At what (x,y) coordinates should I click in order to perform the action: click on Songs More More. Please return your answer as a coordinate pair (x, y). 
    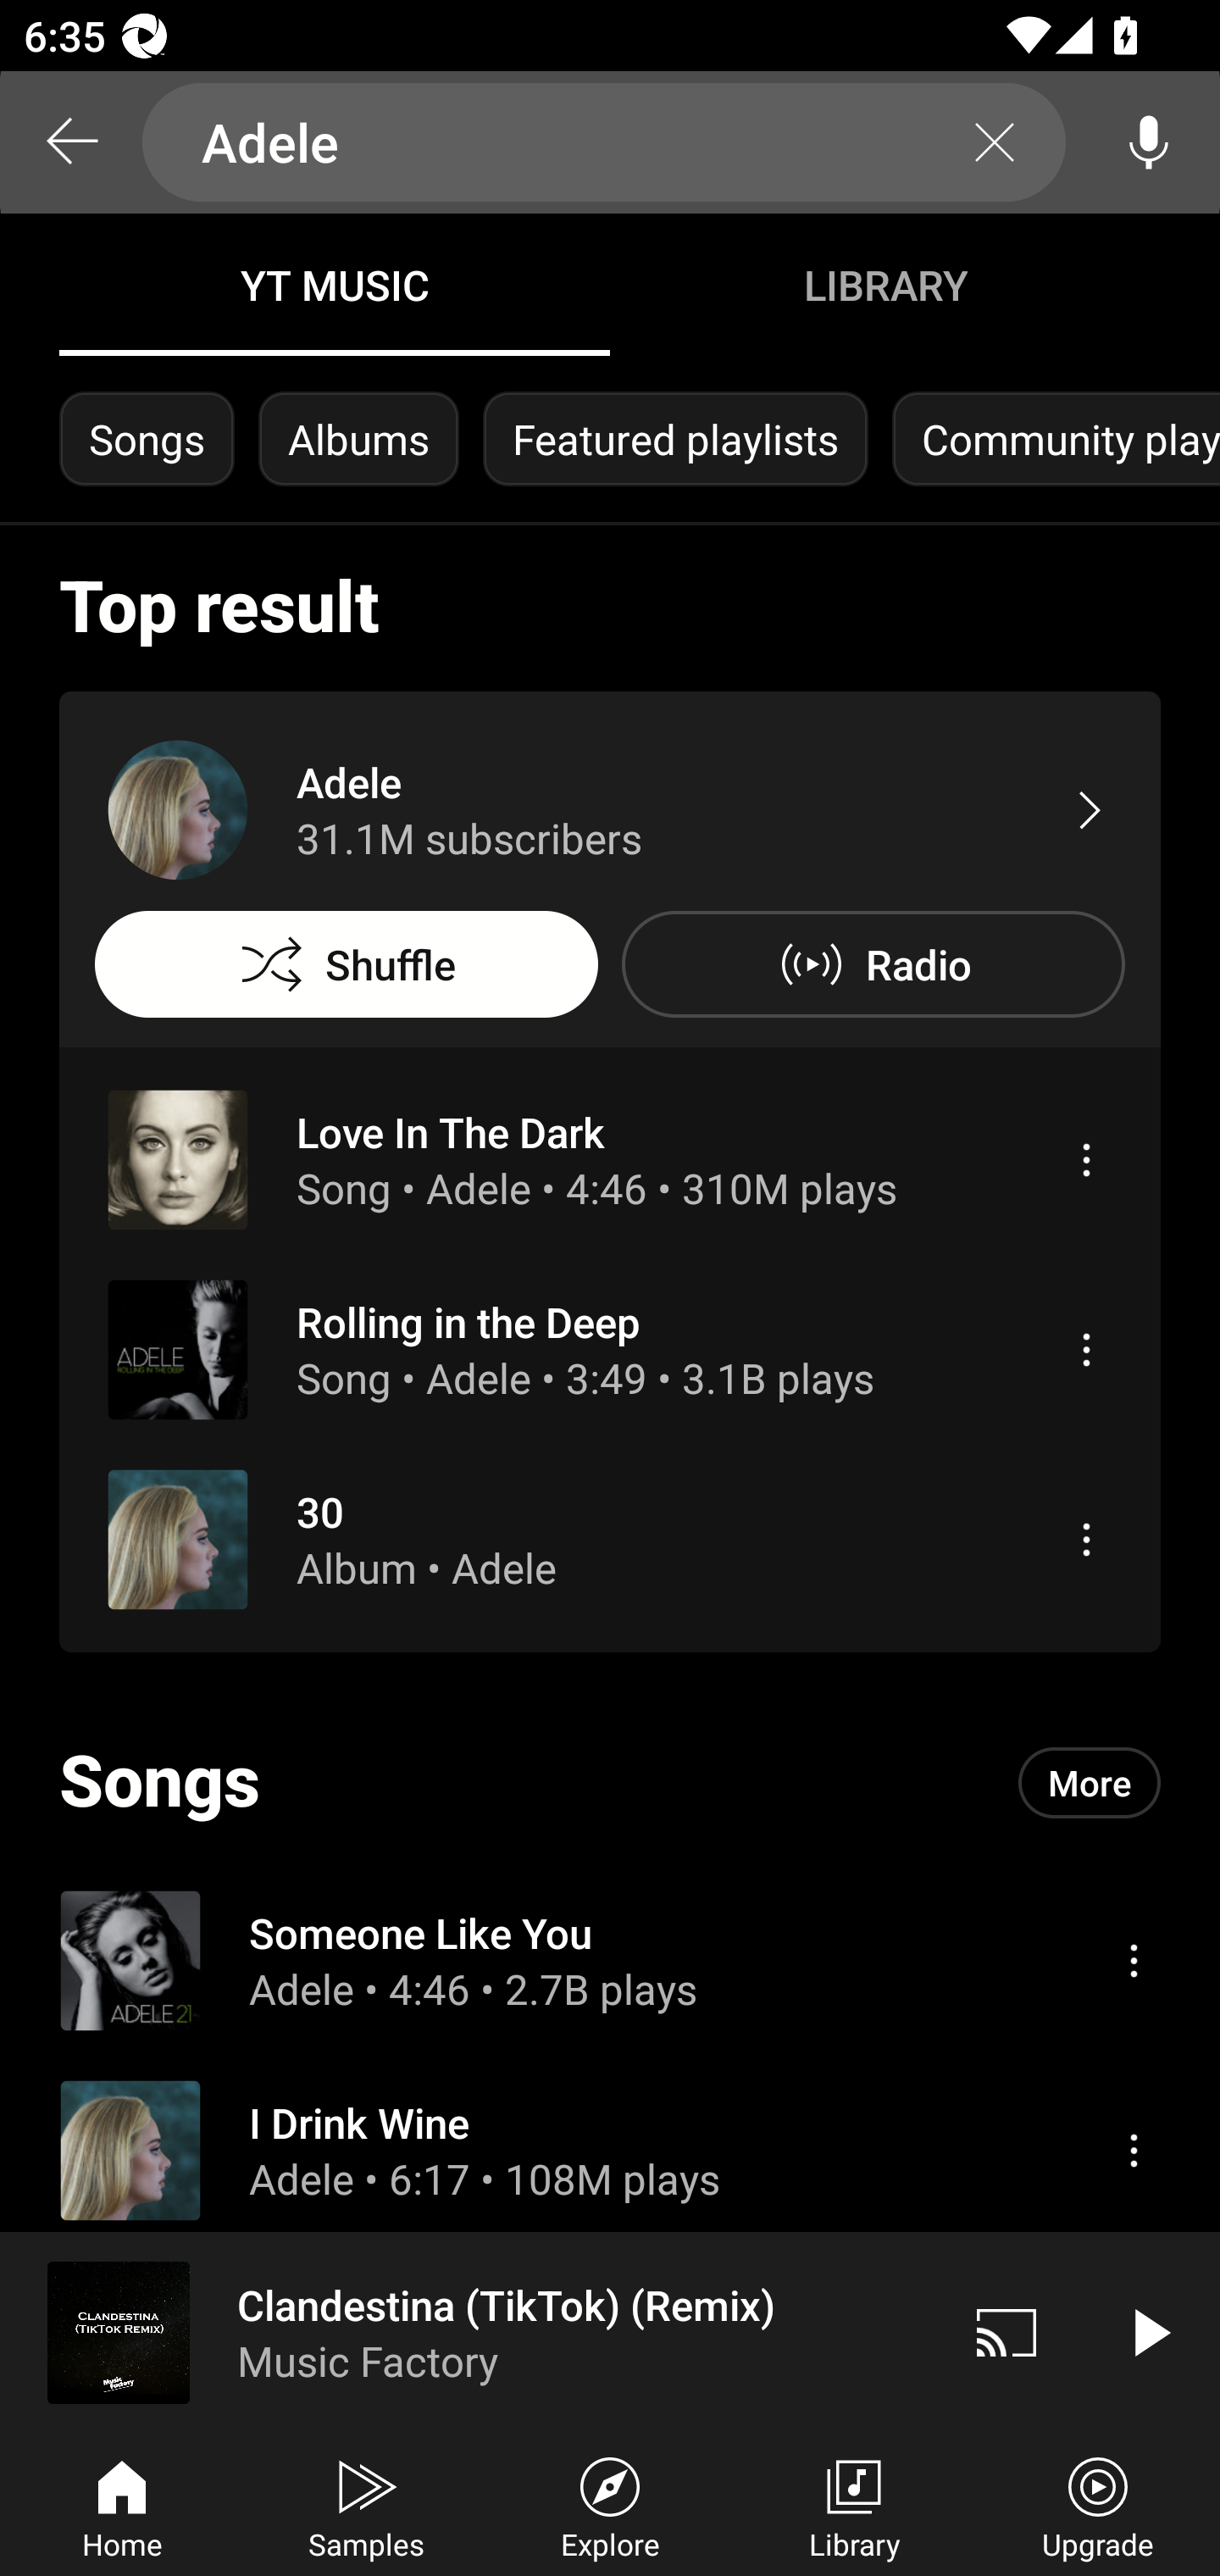
    Looking at the image, I should click on (610, 1782).